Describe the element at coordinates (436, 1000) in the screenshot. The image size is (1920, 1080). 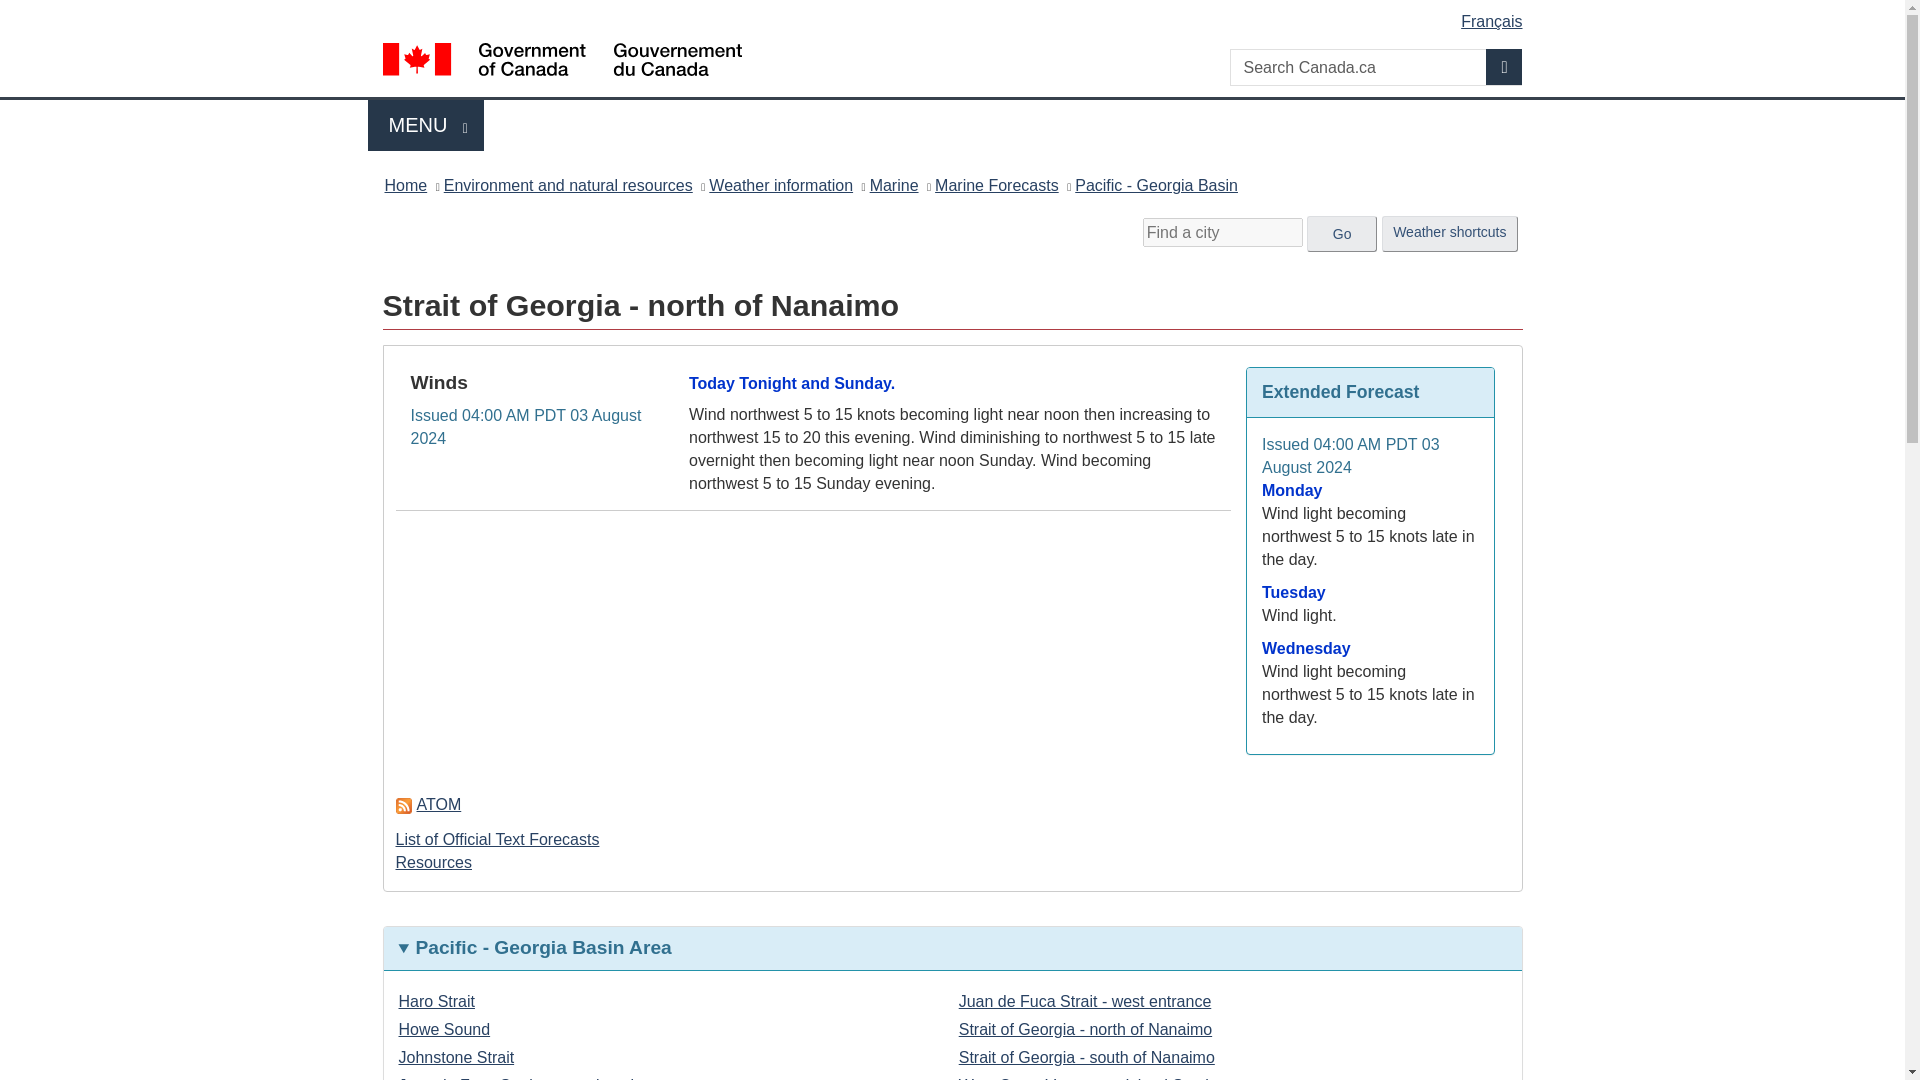
I see `Go` at that location.